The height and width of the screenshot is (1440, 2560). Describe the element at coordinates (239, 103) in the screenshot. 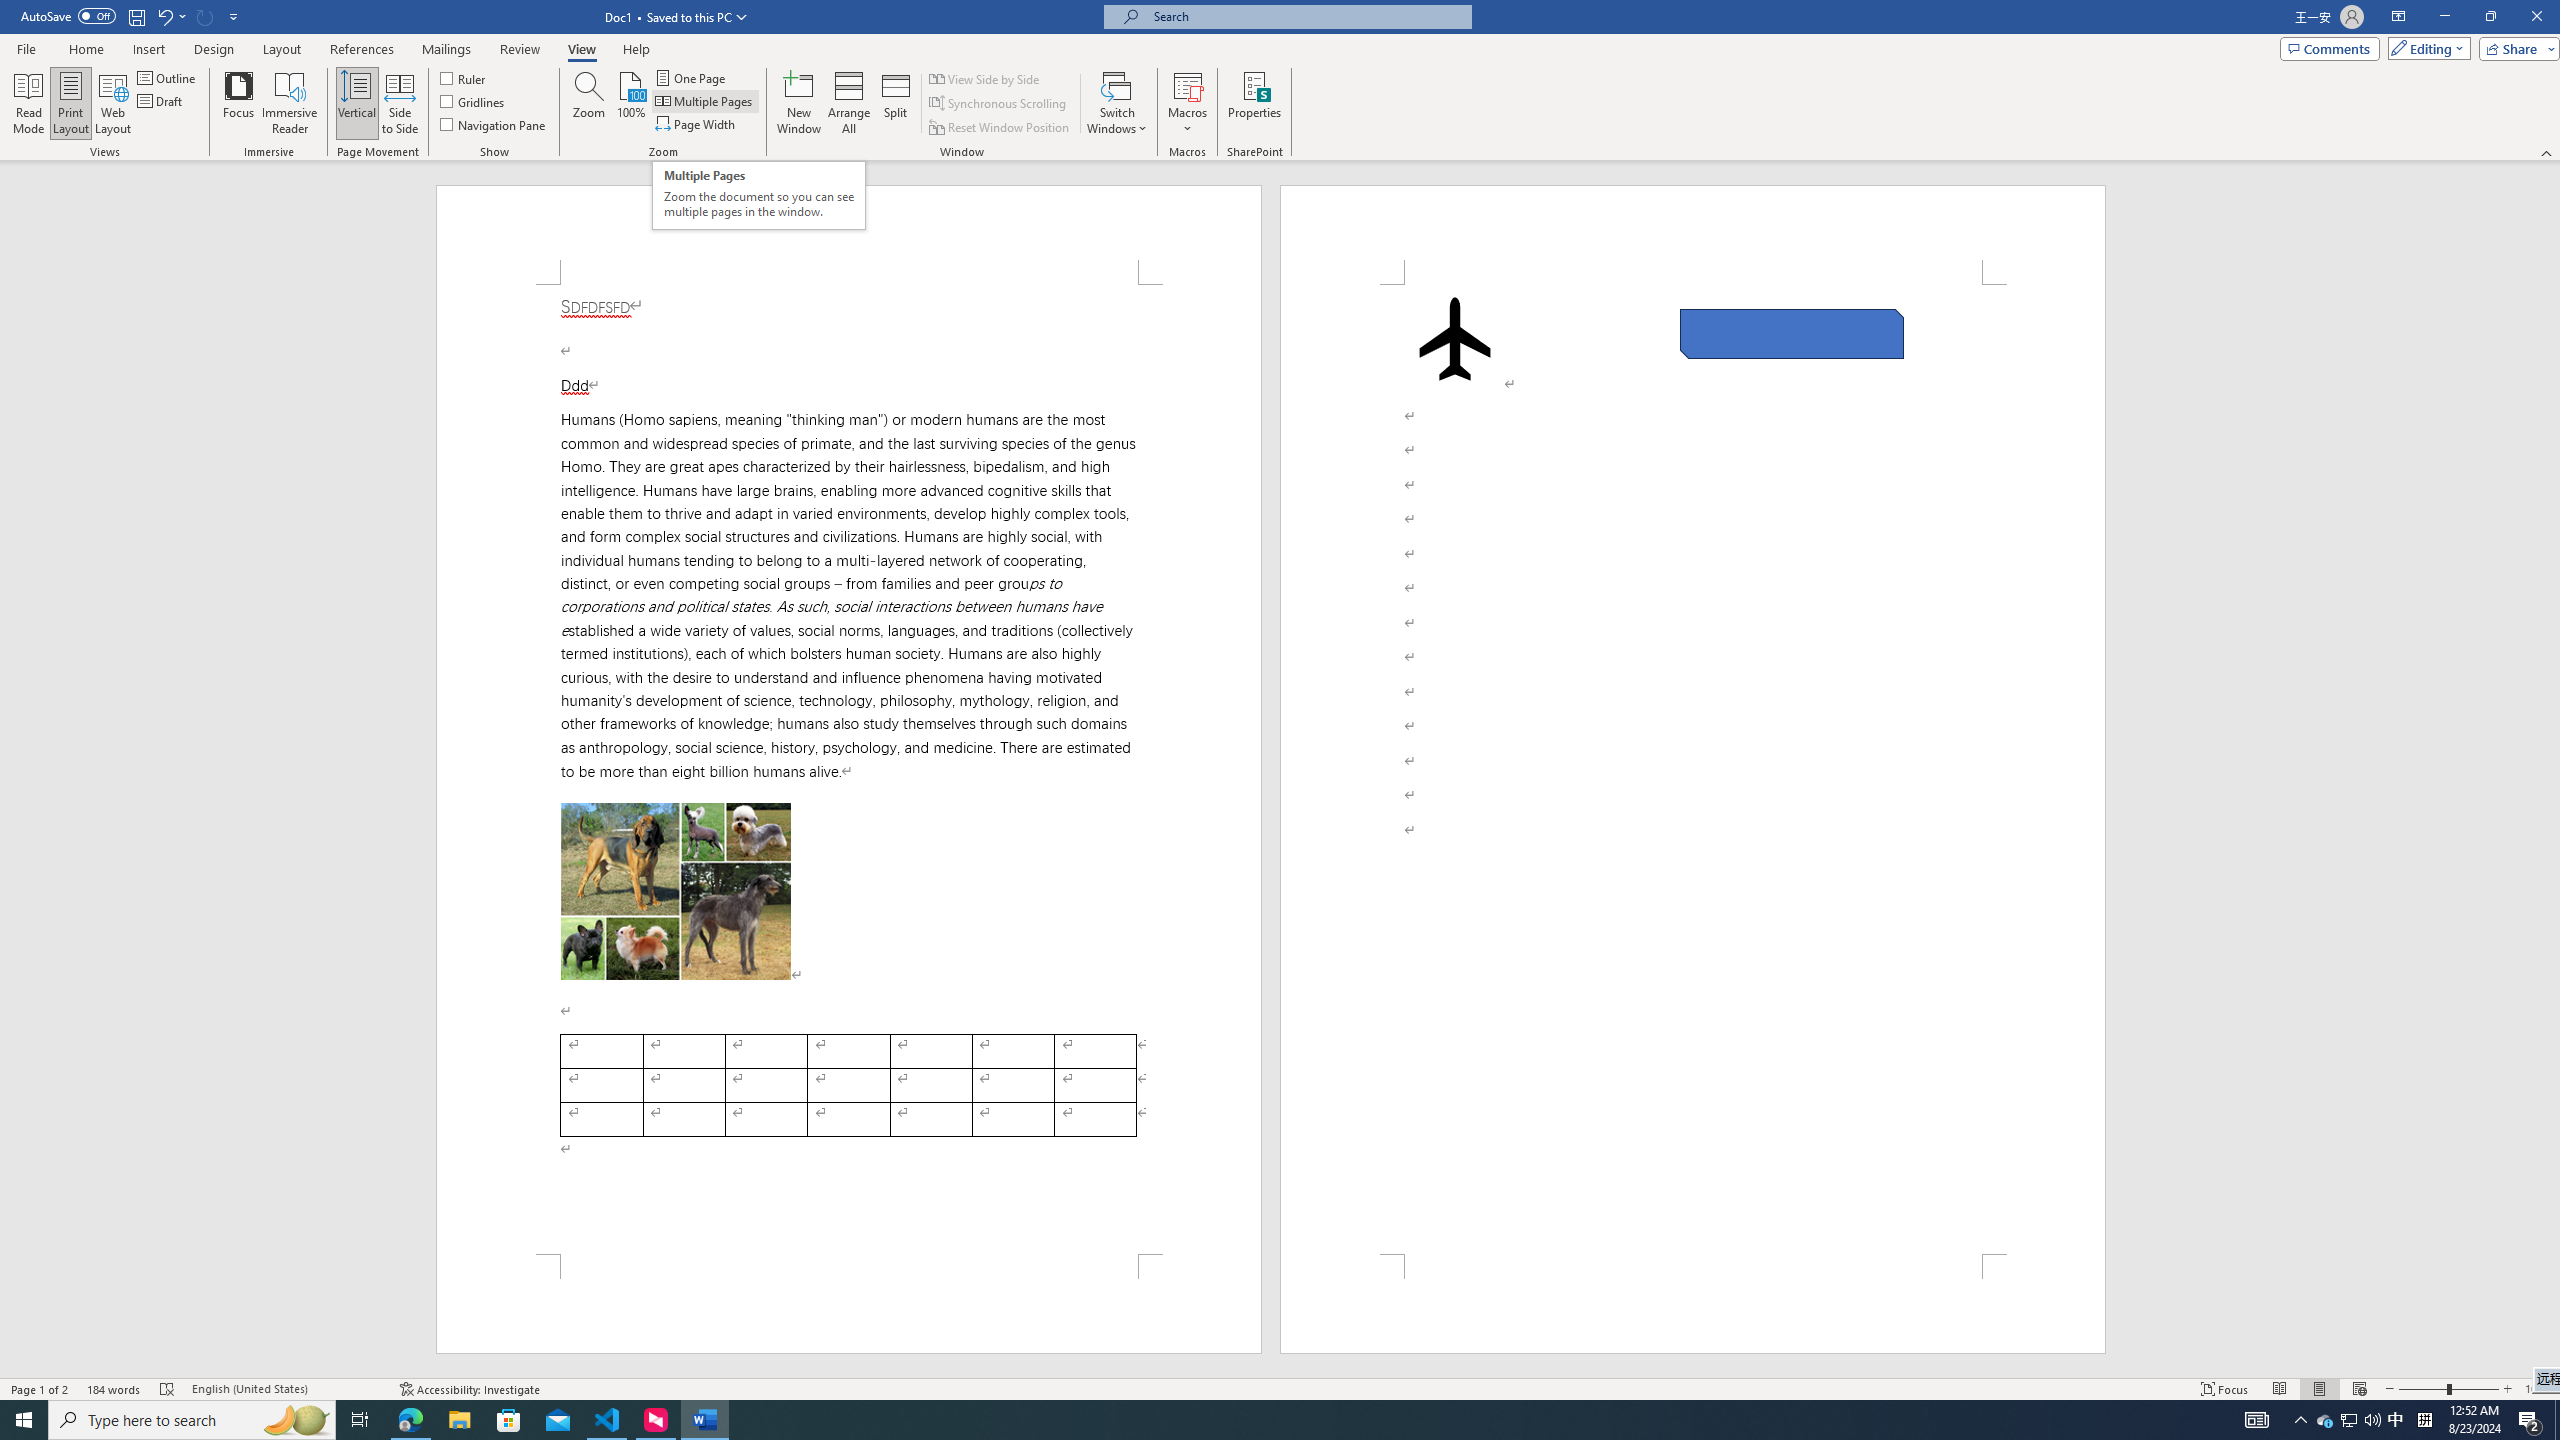

I see `Focus` at that location.